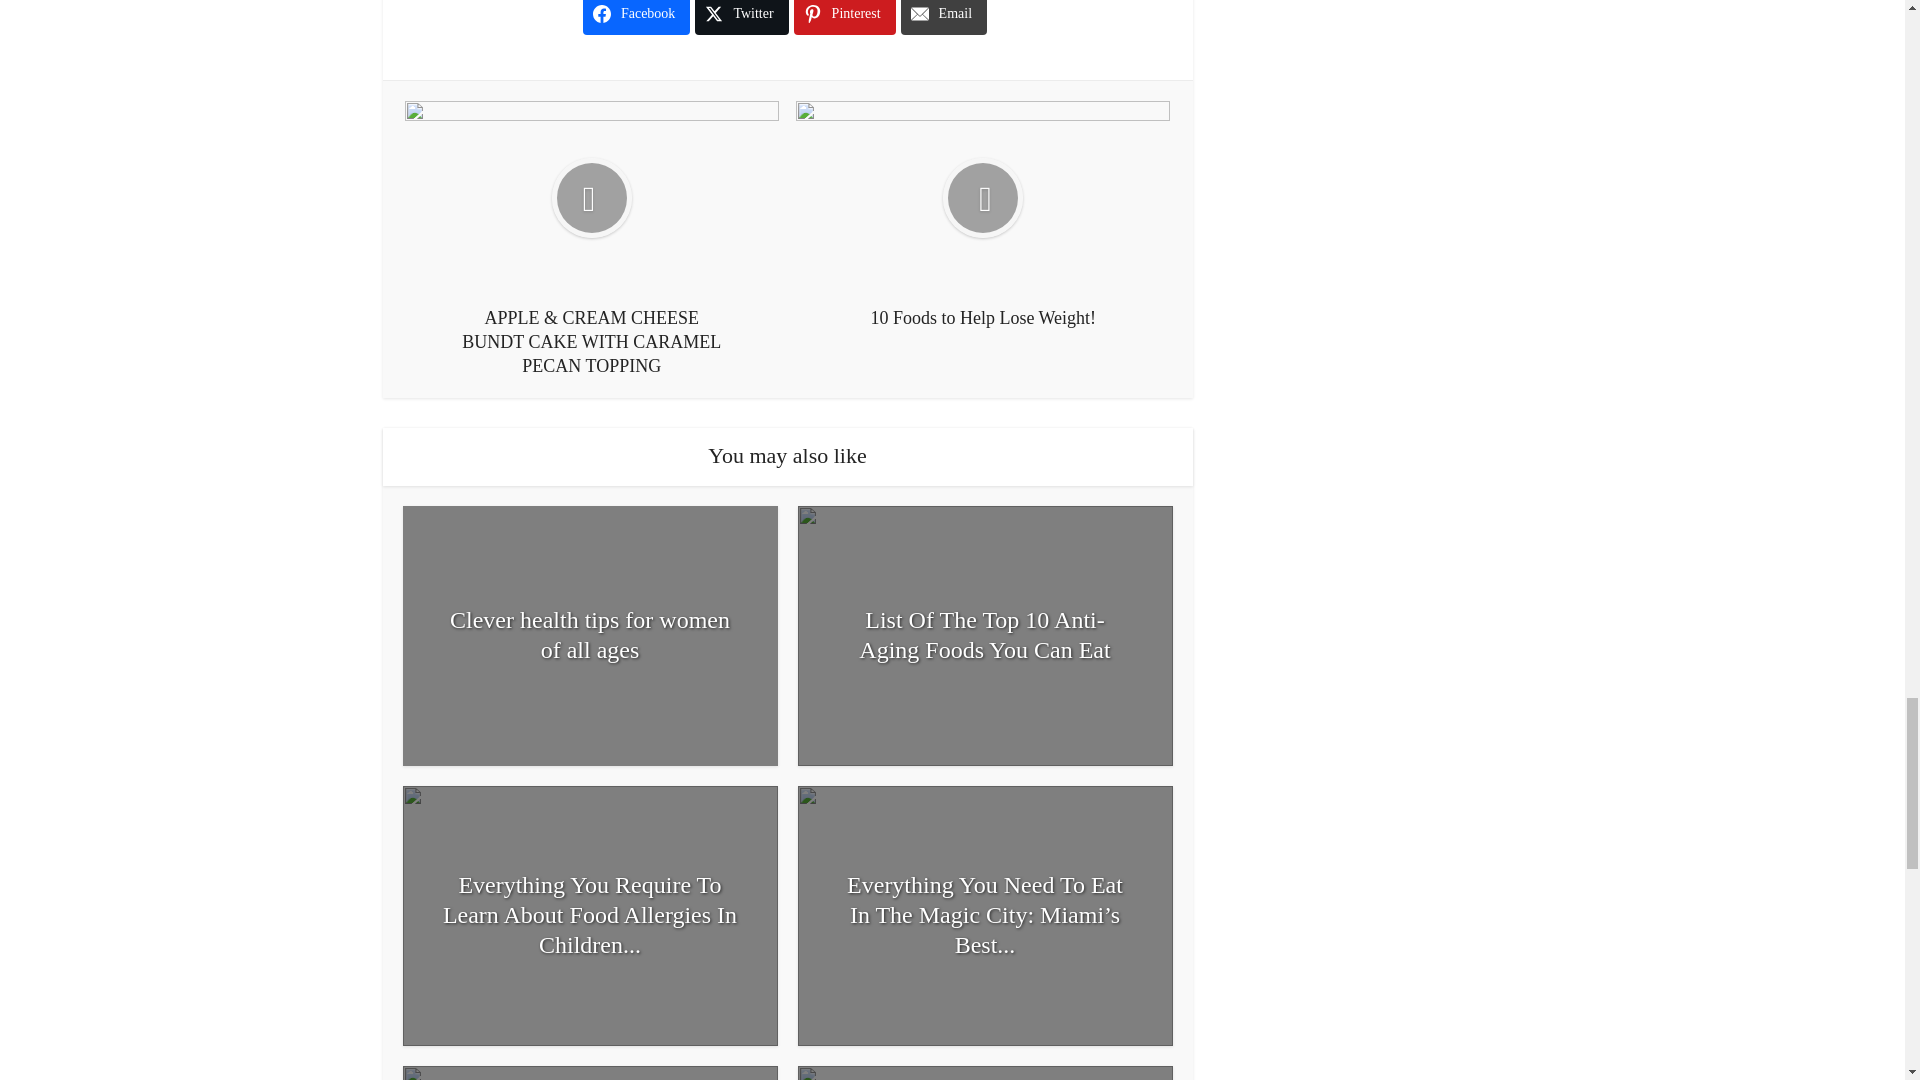  What do you see at coordinates (845, 17) in the screenshot?
I see `Share on Pinterest` at bounding box center [845, 17].